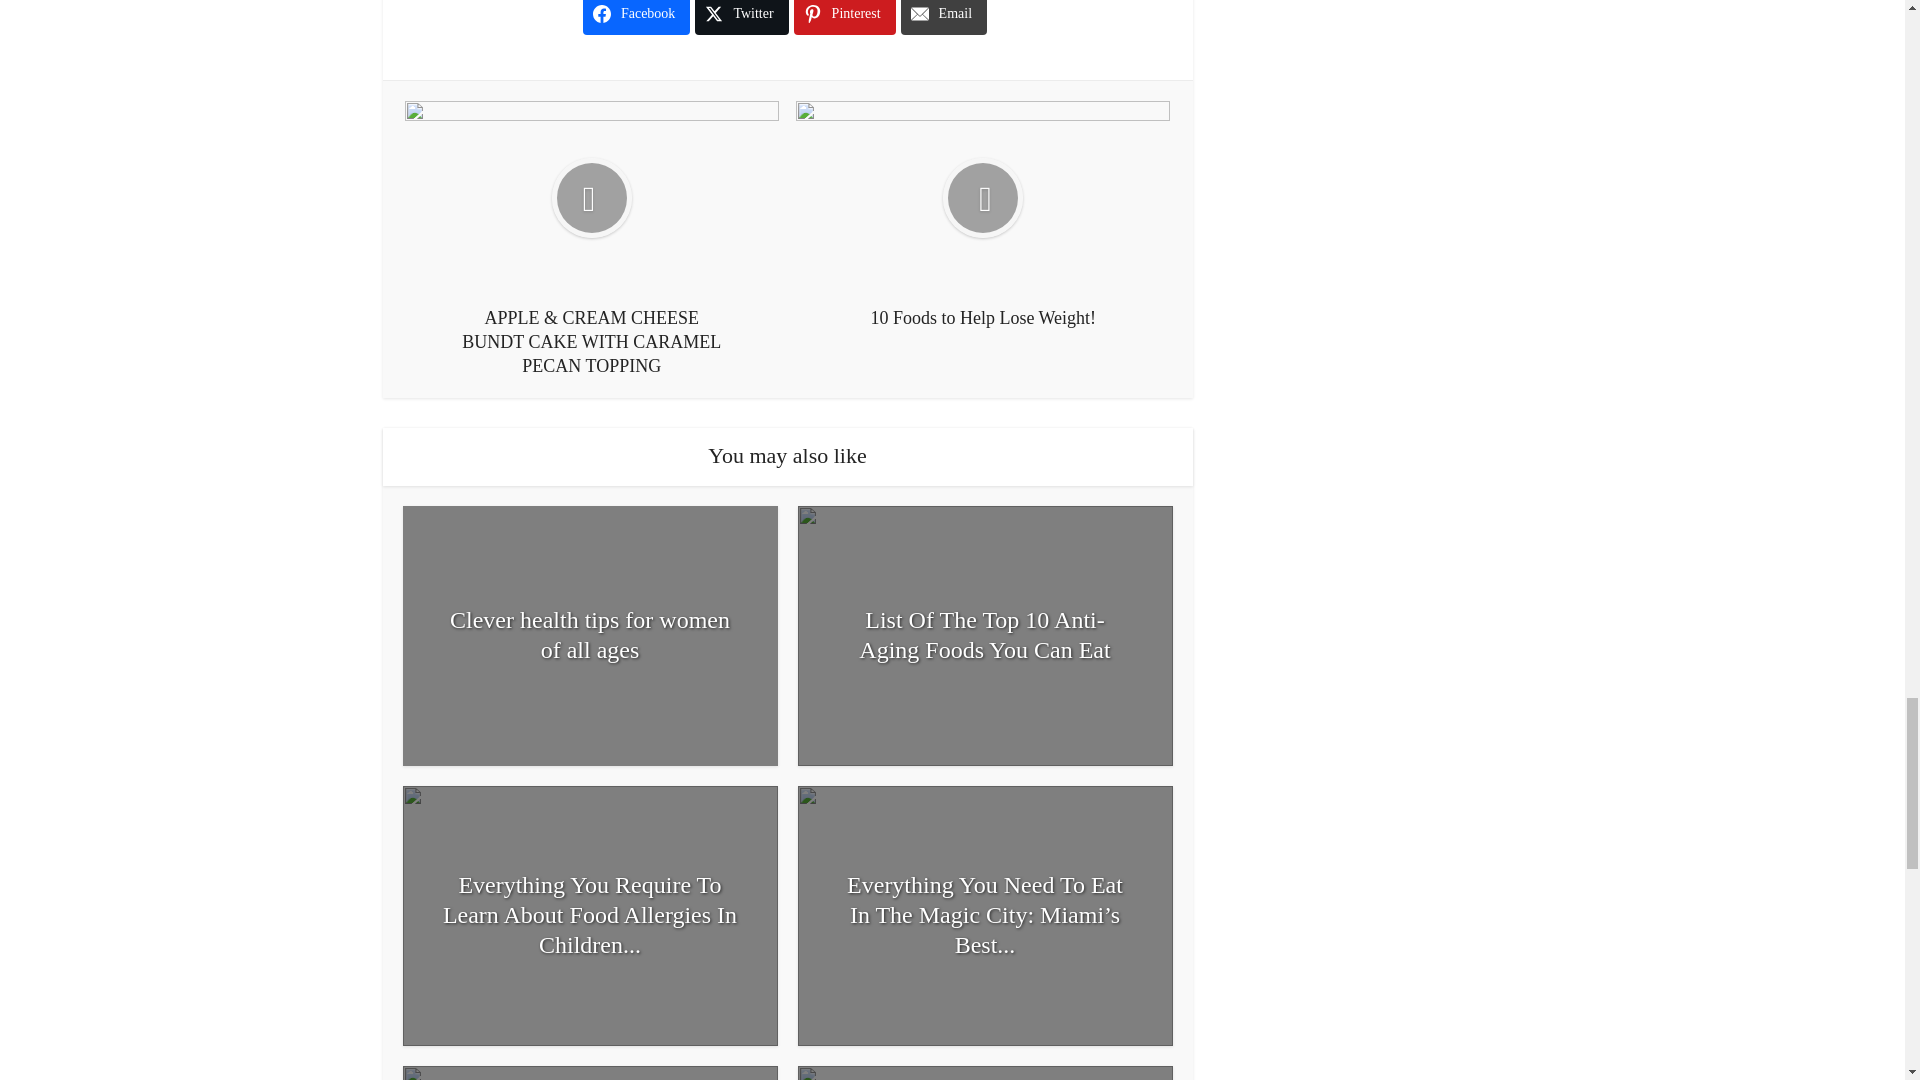  What do you see at coordinates (845, 17) in the screenshot?
I see `Share on Pinterest` at bounding box center [845, 17].